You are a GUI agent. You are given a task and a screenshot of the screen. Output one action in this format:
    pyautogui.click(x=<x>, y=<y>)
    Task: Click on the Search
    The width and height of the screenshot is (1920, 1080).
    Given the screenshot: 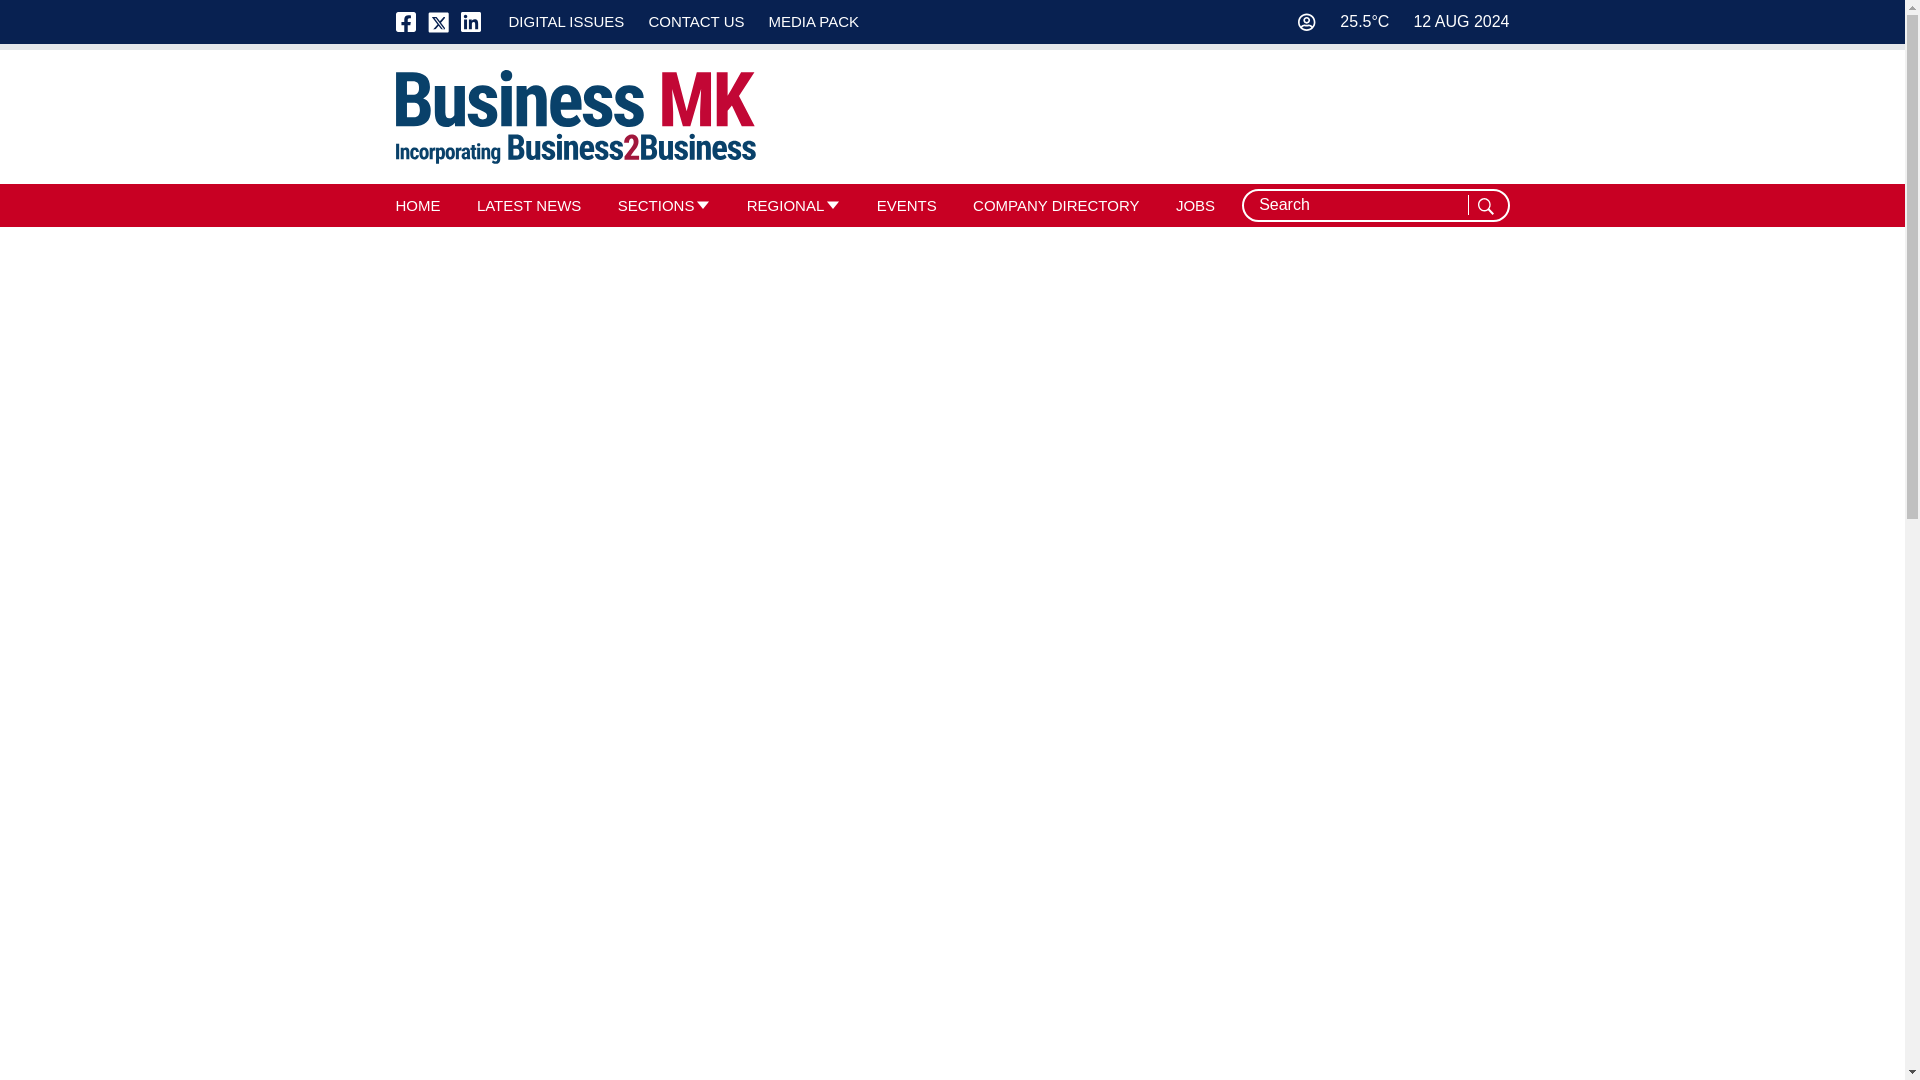 What is the action you would take?
    pyautogui.click(x=1488, y=206)
    